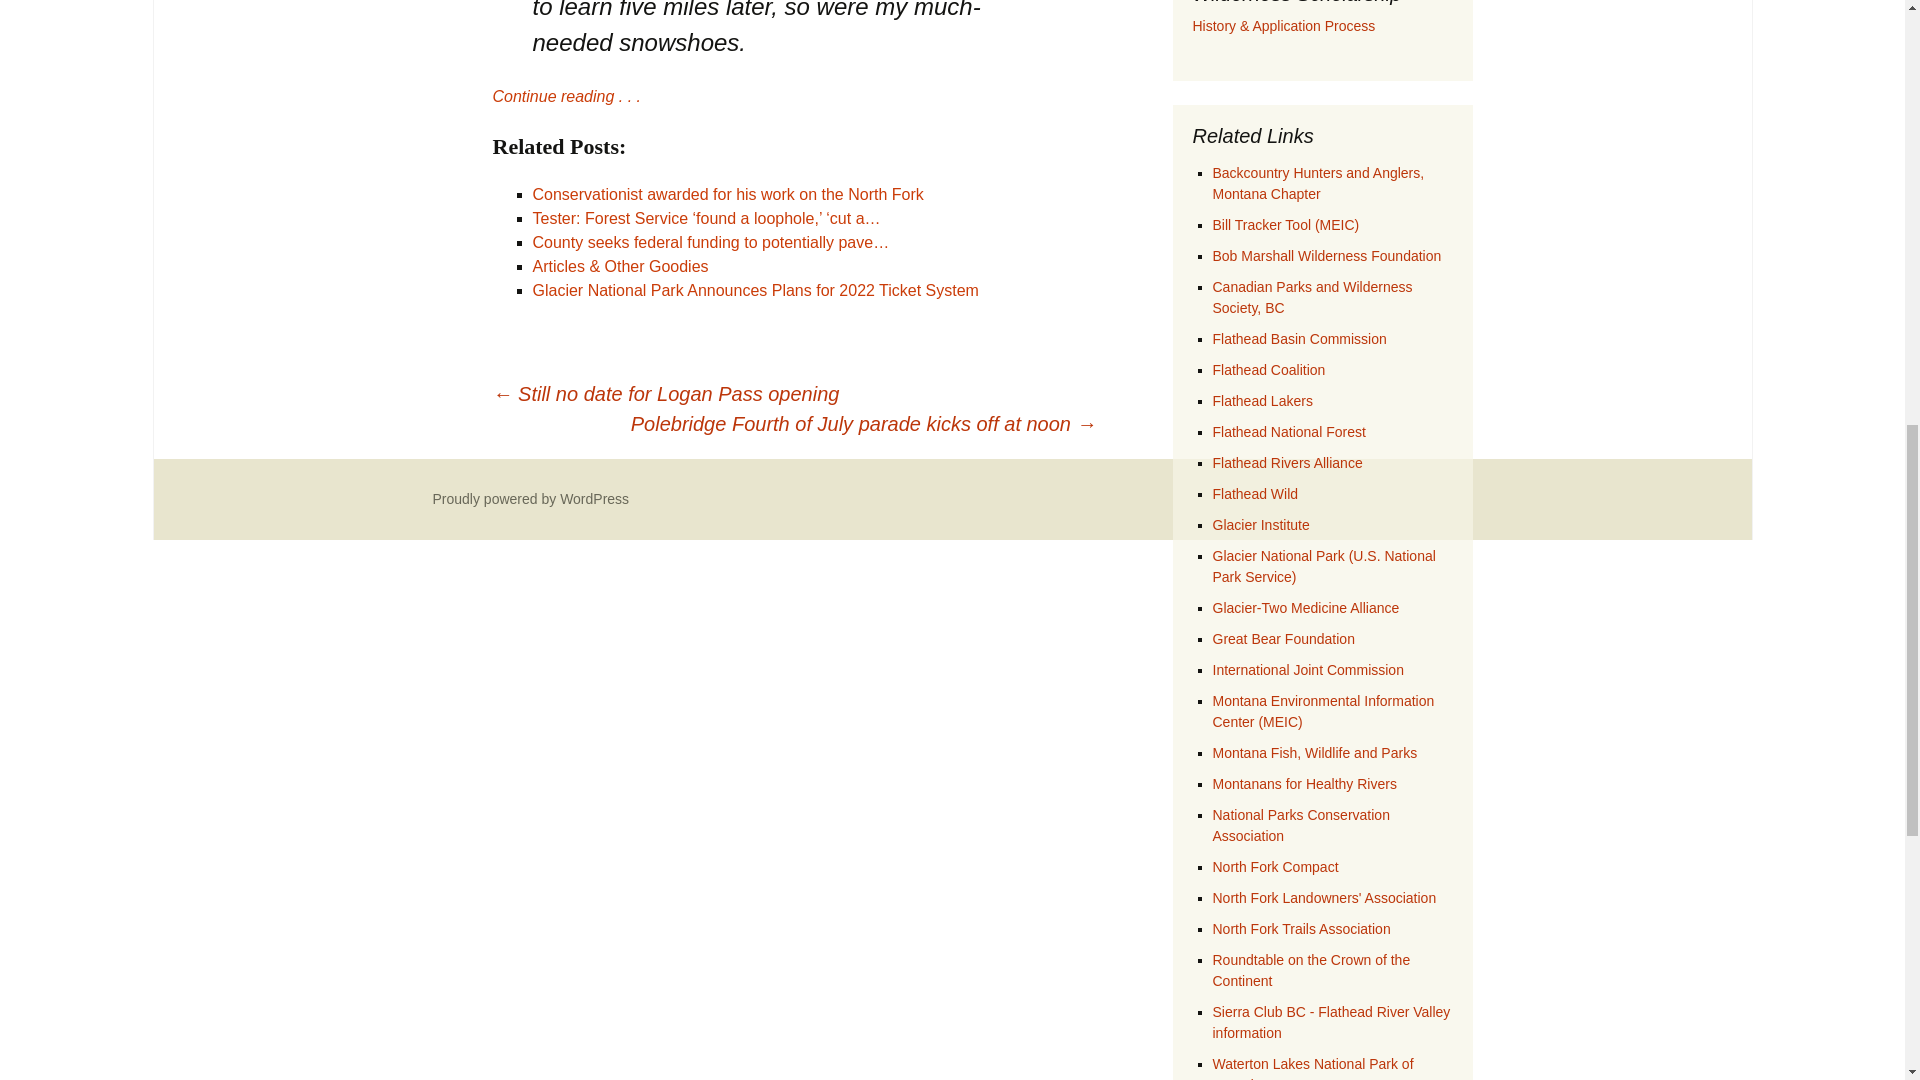 This screenshot has width=1920, height=1080. I want to click on Conservationist awarded for his work on the North Fork, so click(727, 194).